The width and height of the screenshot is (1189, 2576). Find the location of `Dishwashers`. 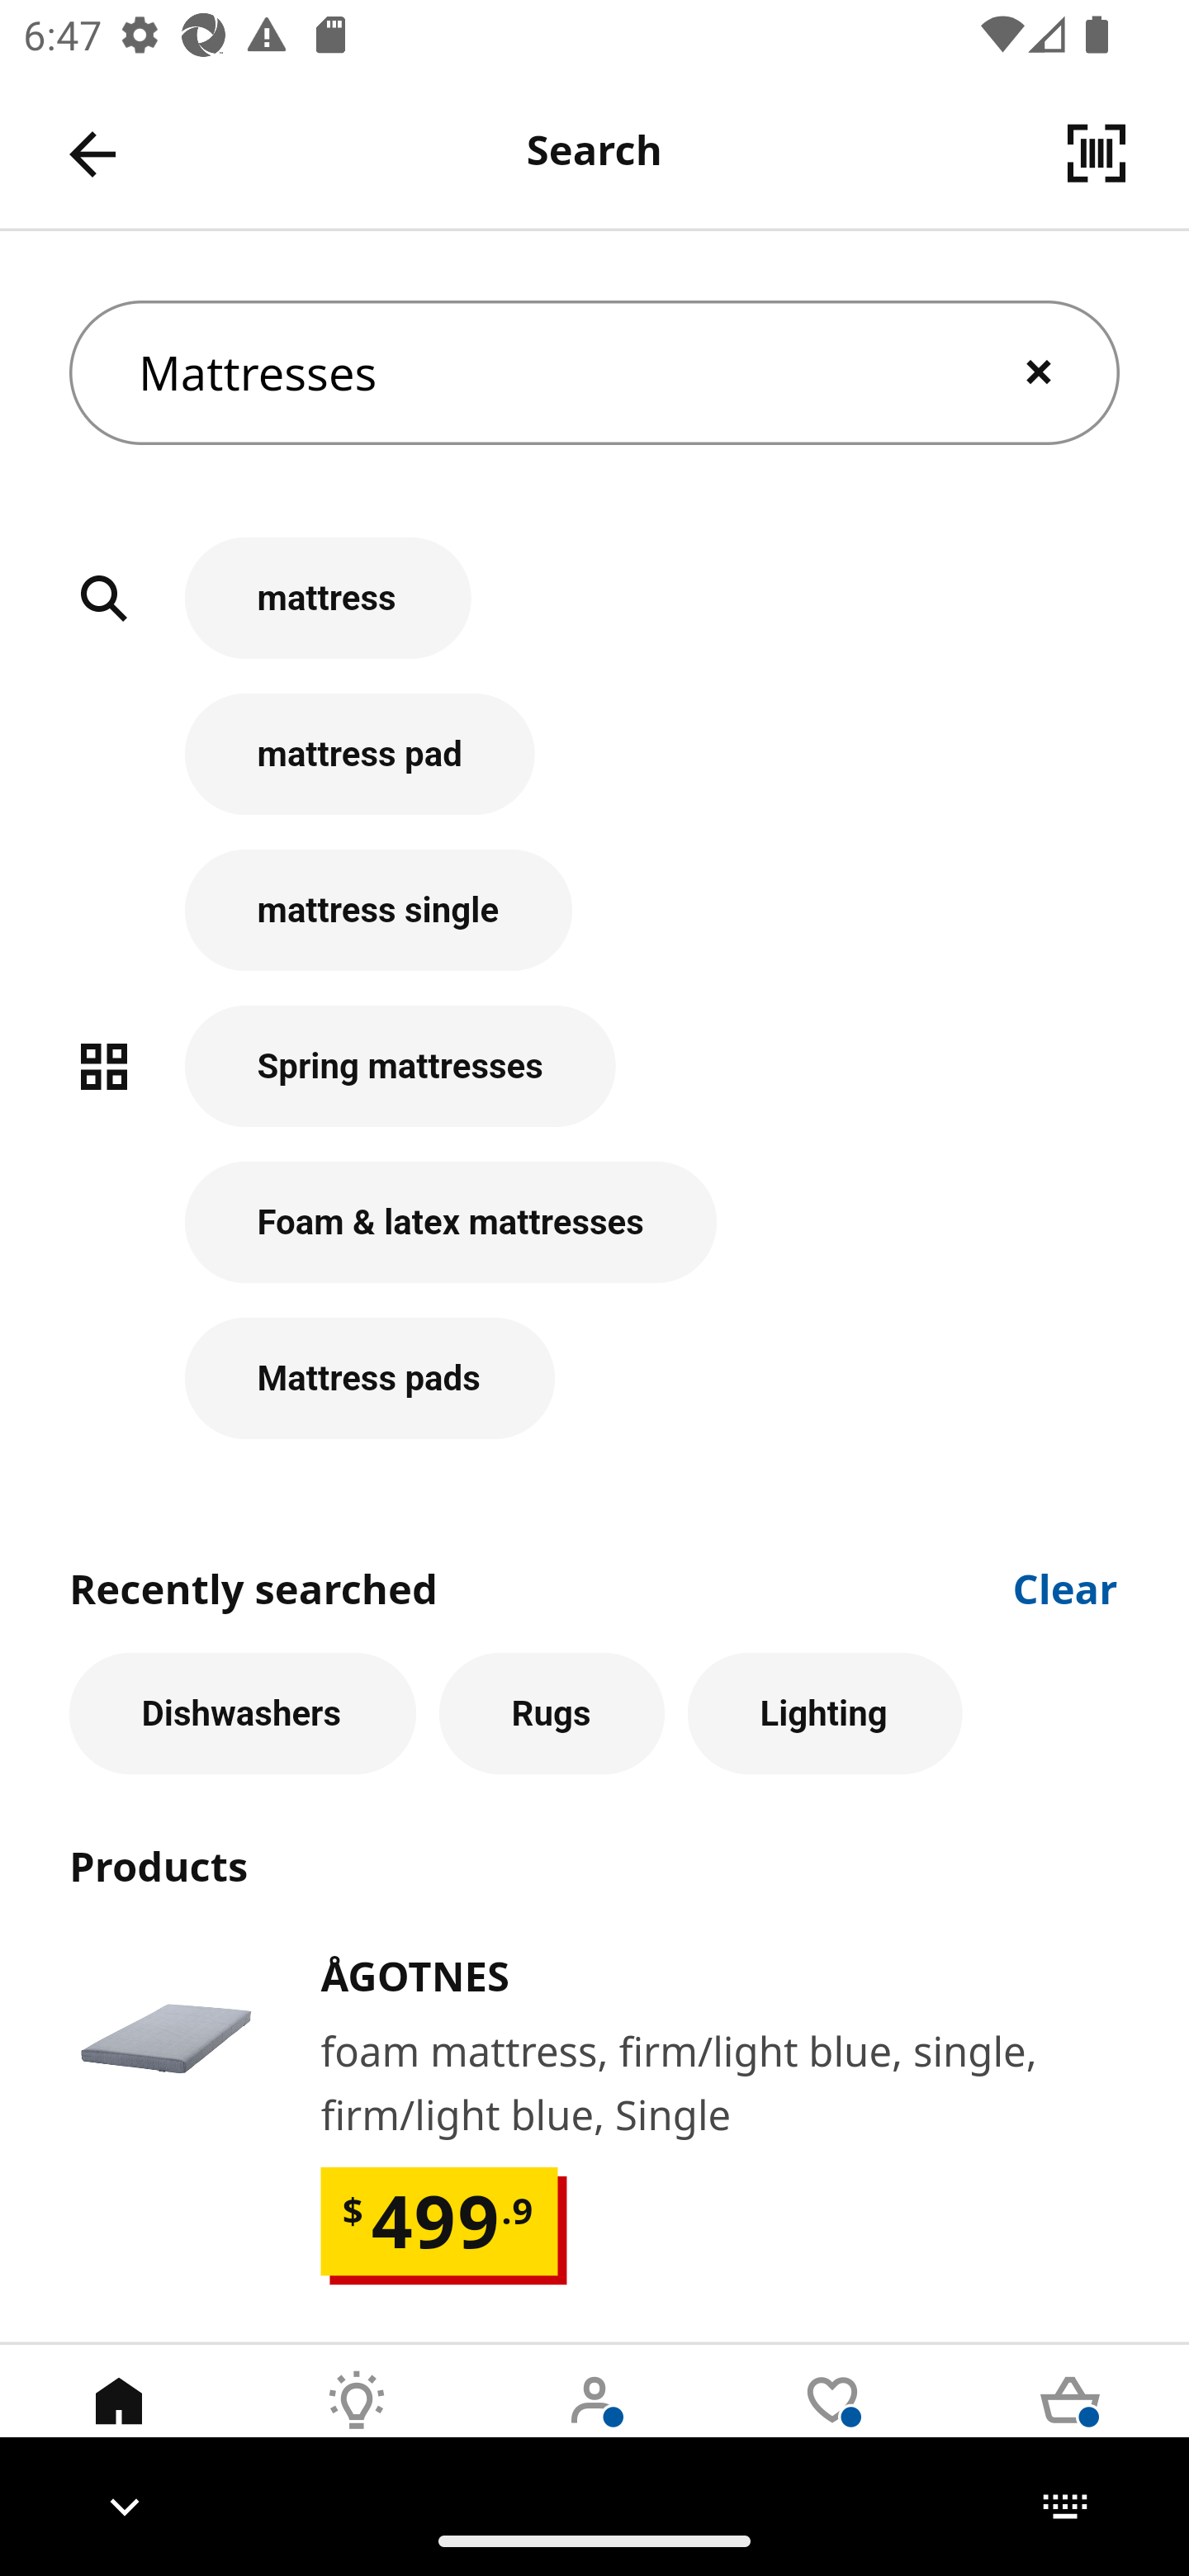

Dishwashers is located at coordinates (242, 1714).